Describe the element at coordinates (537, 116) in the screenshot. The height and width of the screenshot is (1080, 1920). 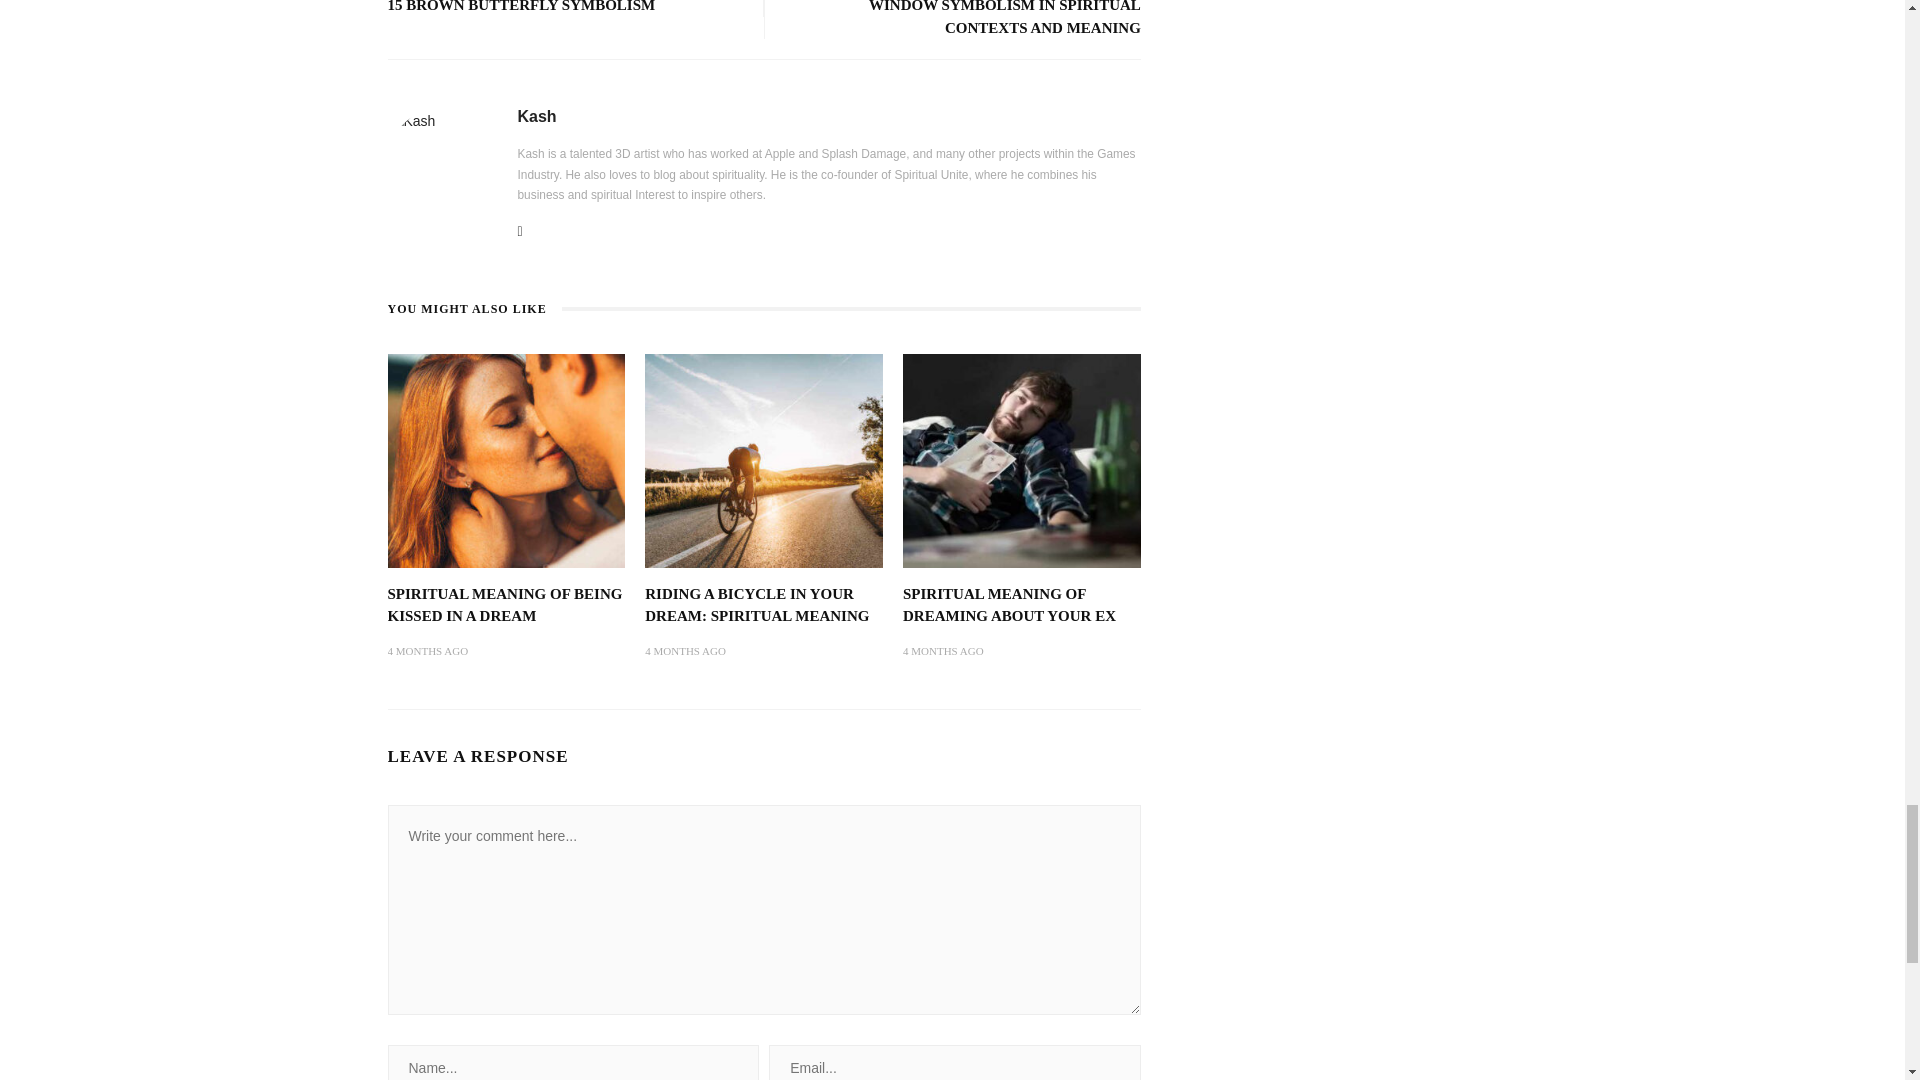
I see `Kash` at that location.